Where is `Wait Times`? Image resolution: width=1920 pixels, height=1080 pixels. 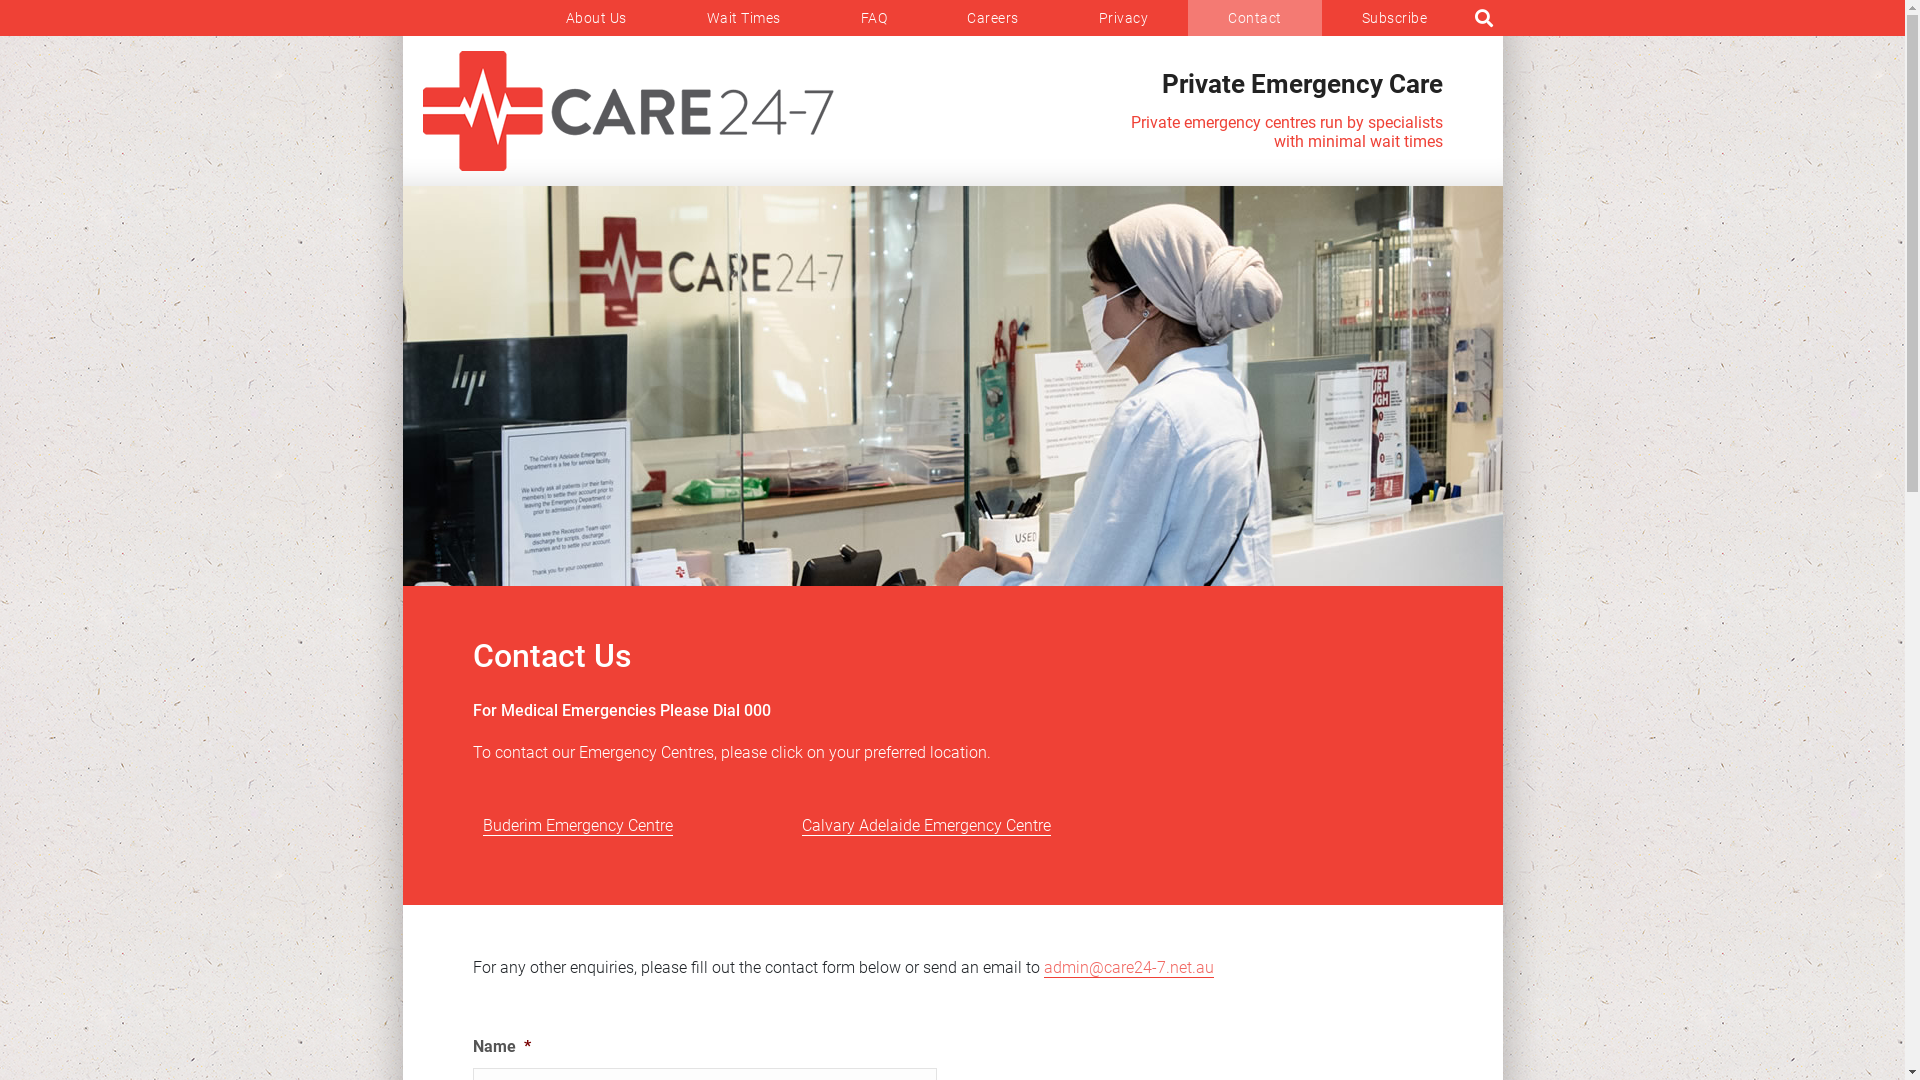
Wait Times is located at coordinates (743, 18).